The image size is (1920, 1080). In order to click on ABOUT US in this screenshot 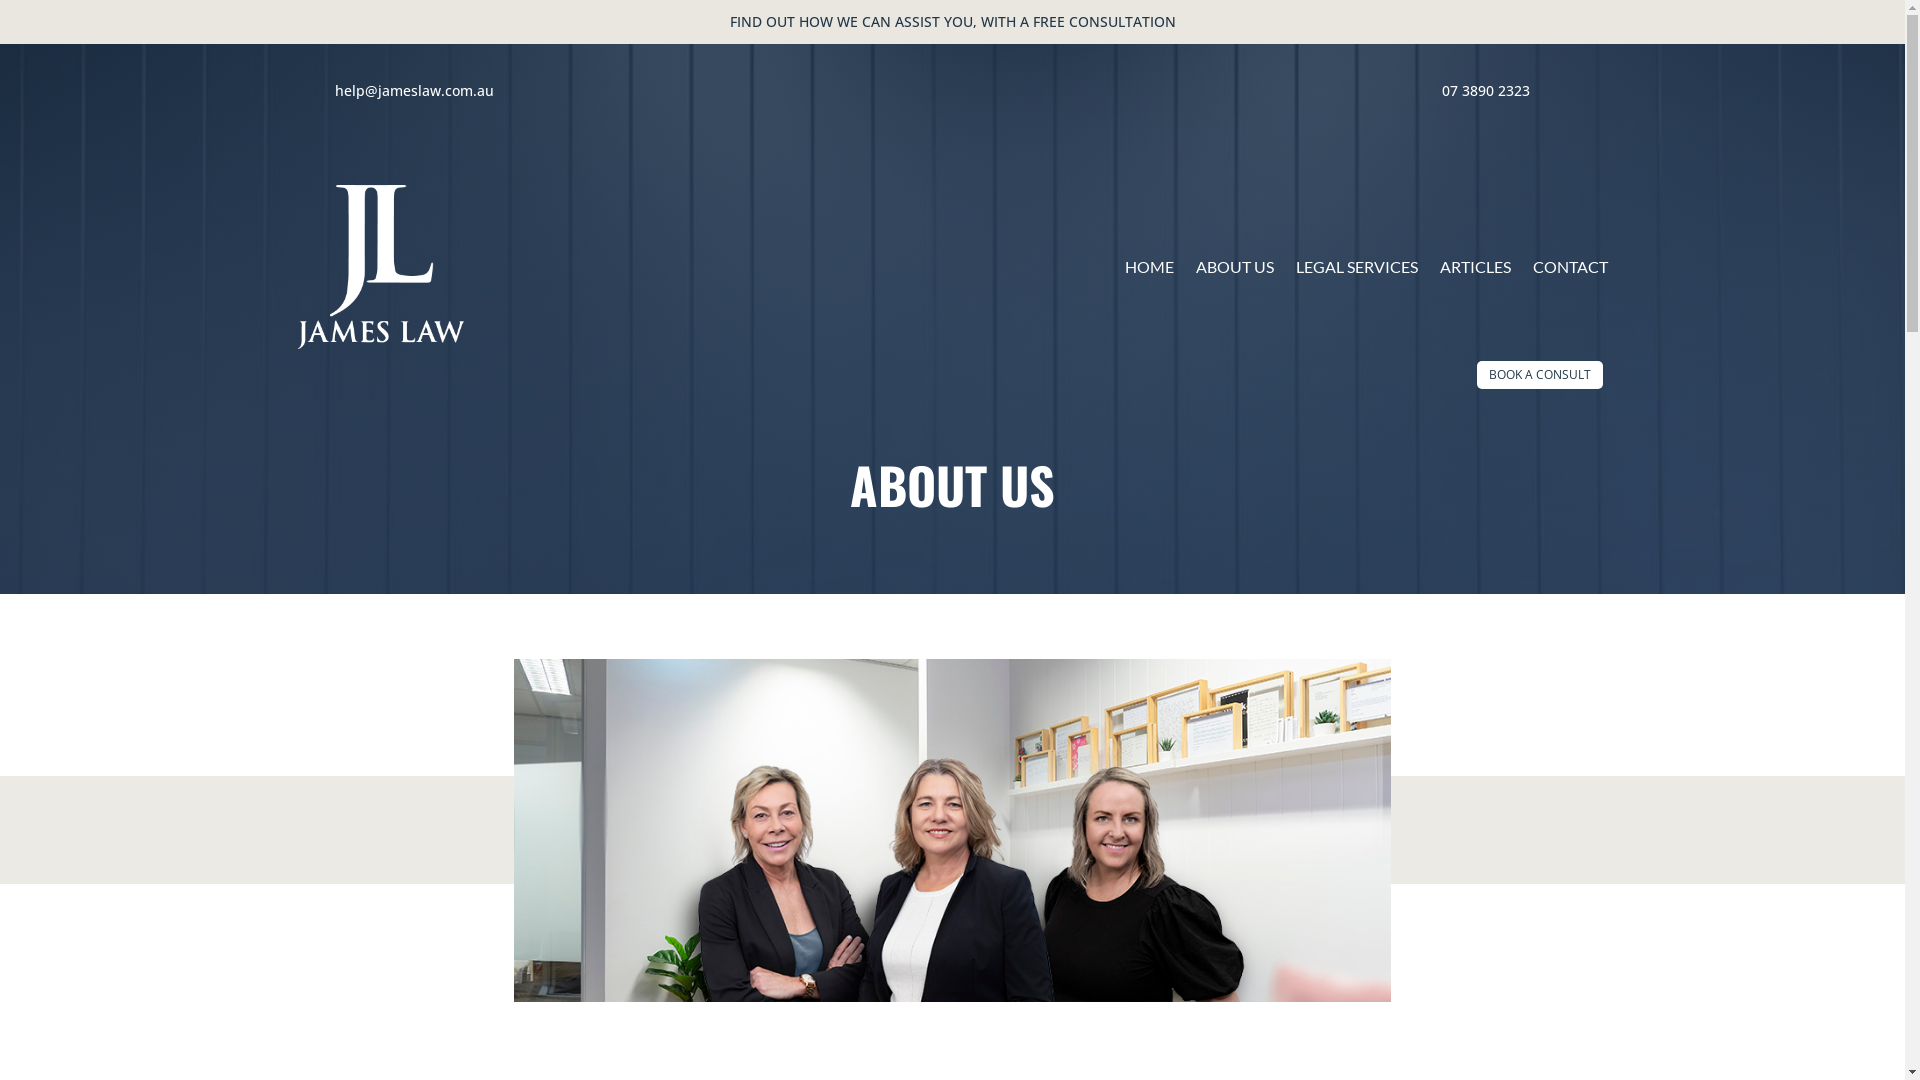, I will do `click(1235, 268)`.